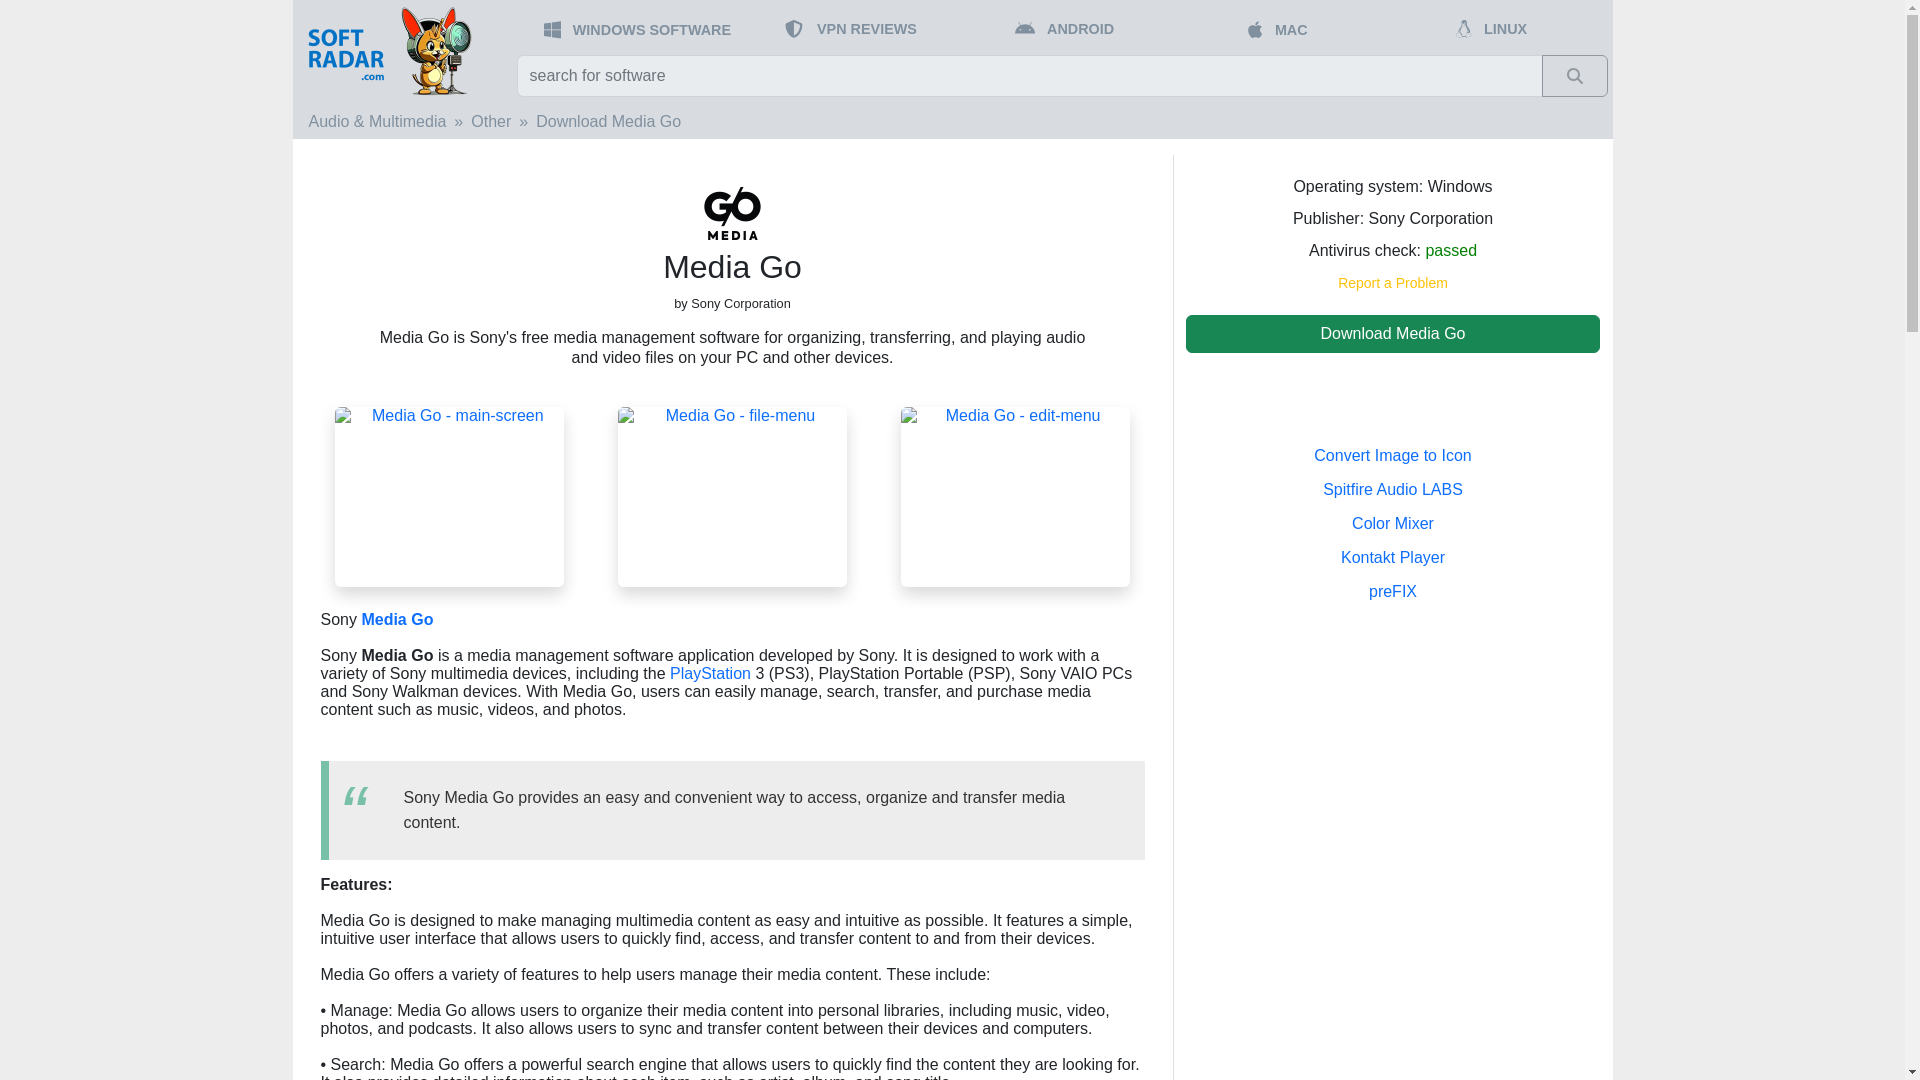 The width and height of the screenshot is (1920, 1080). I want to click on PlayStation, so click(710, 673).